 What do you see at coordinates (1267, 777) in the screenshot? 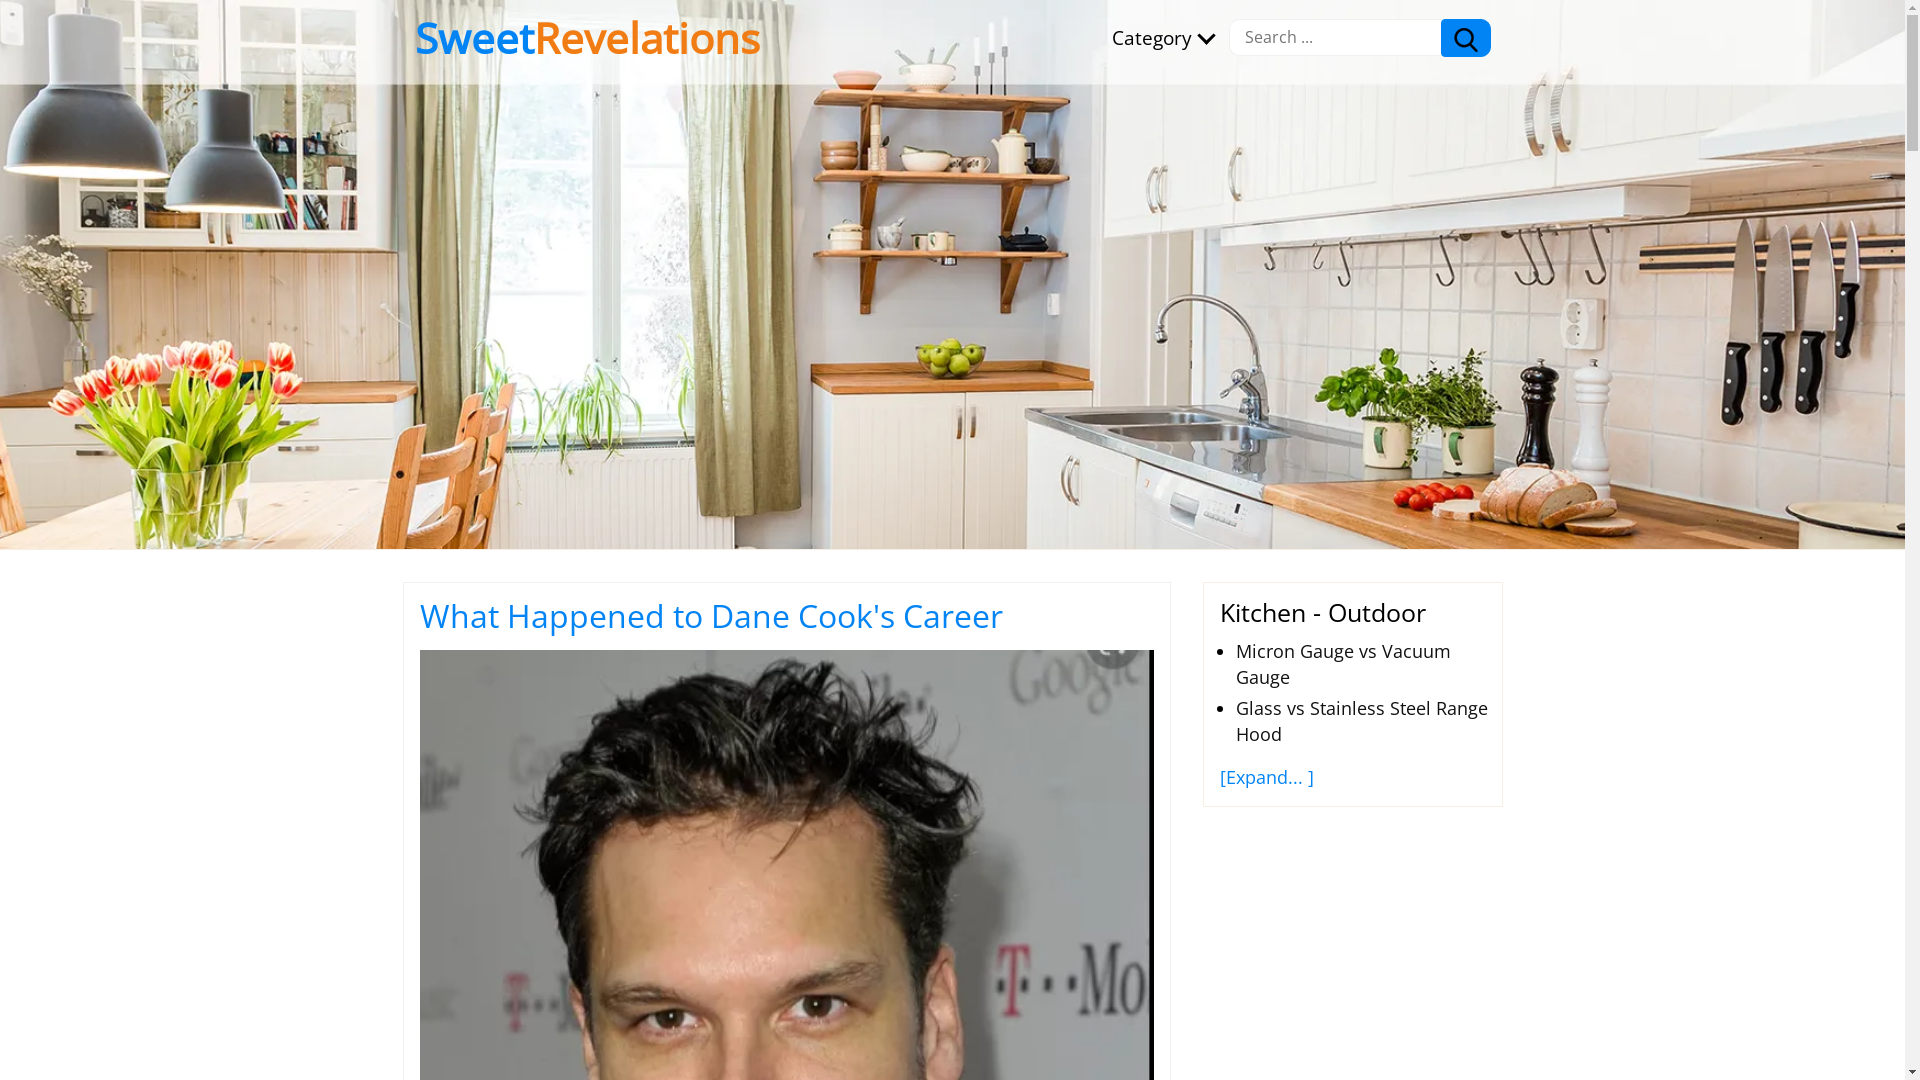
I see `[Expand... ]` at bounding box center [1267, 777].